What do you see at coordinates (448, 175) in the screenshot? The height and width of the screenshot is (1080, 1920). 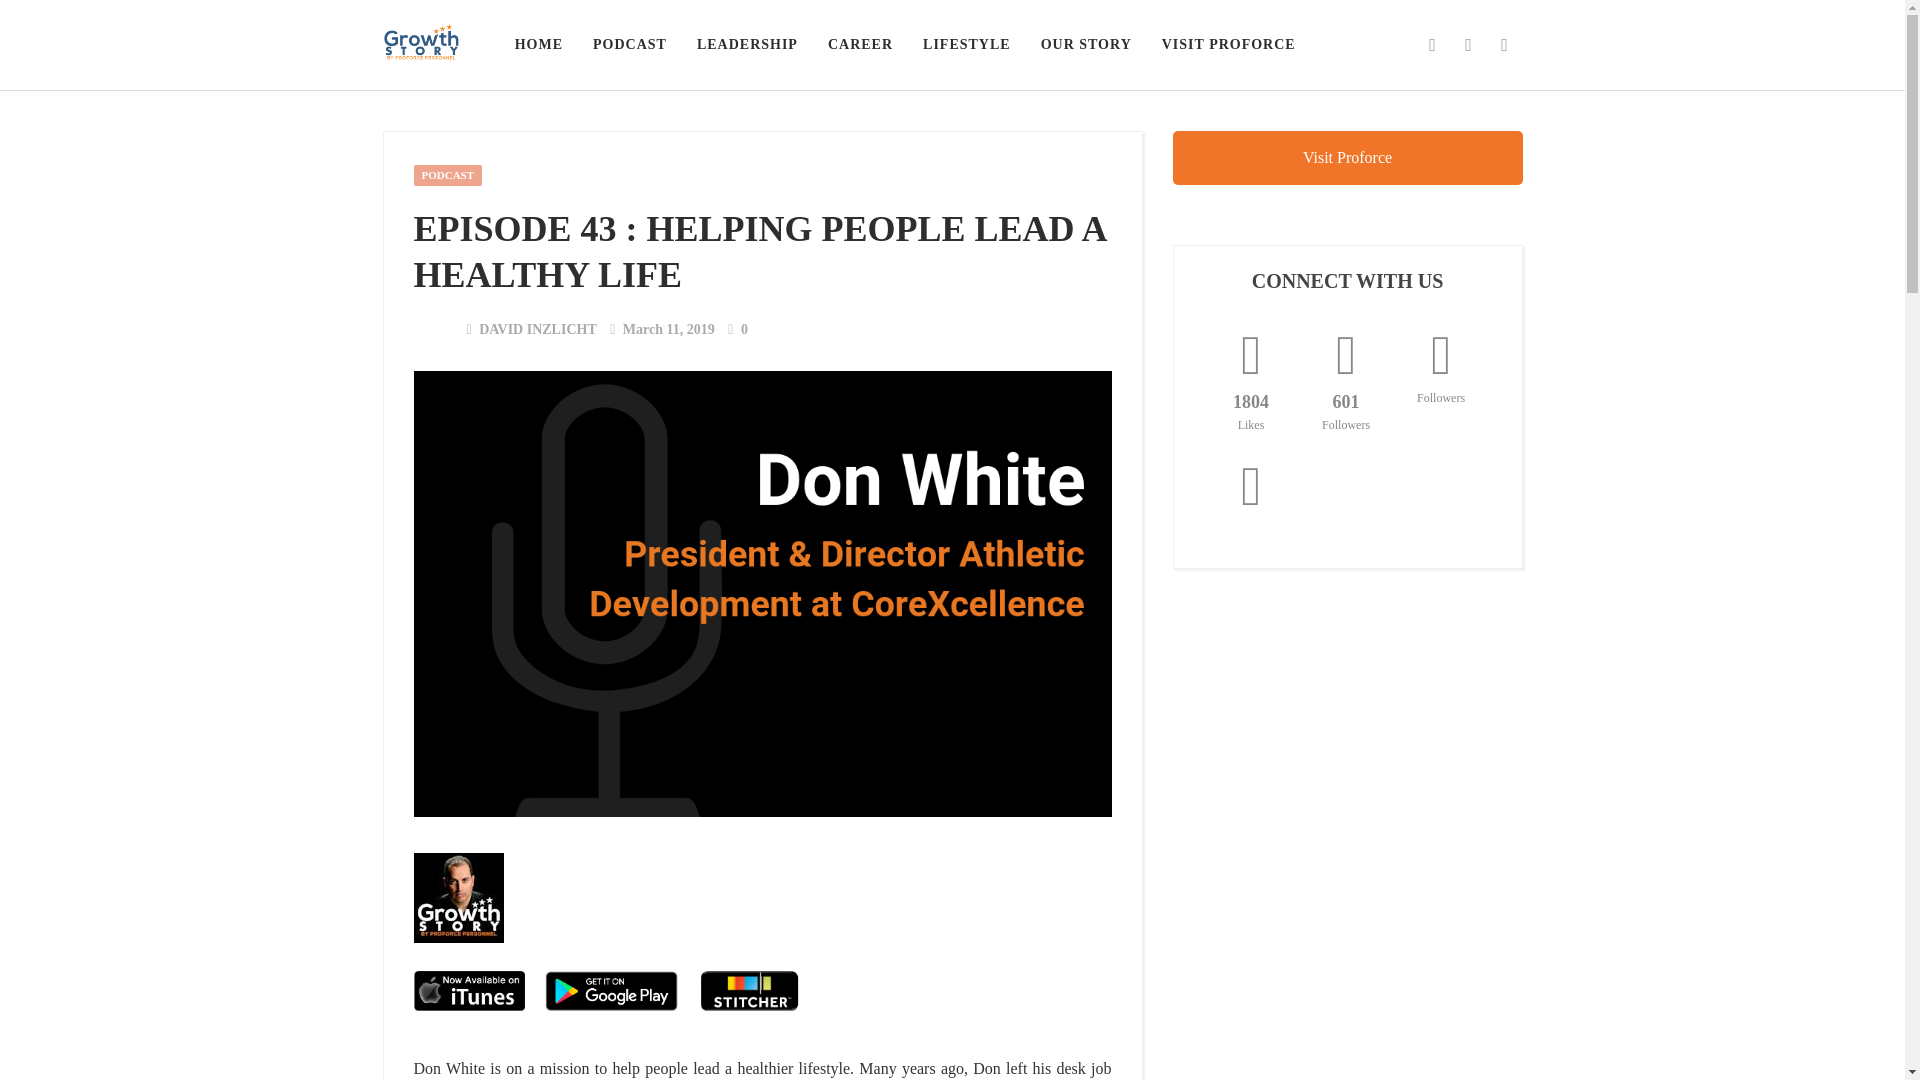 I see `PODCAST` at bounding box center [448, 175].